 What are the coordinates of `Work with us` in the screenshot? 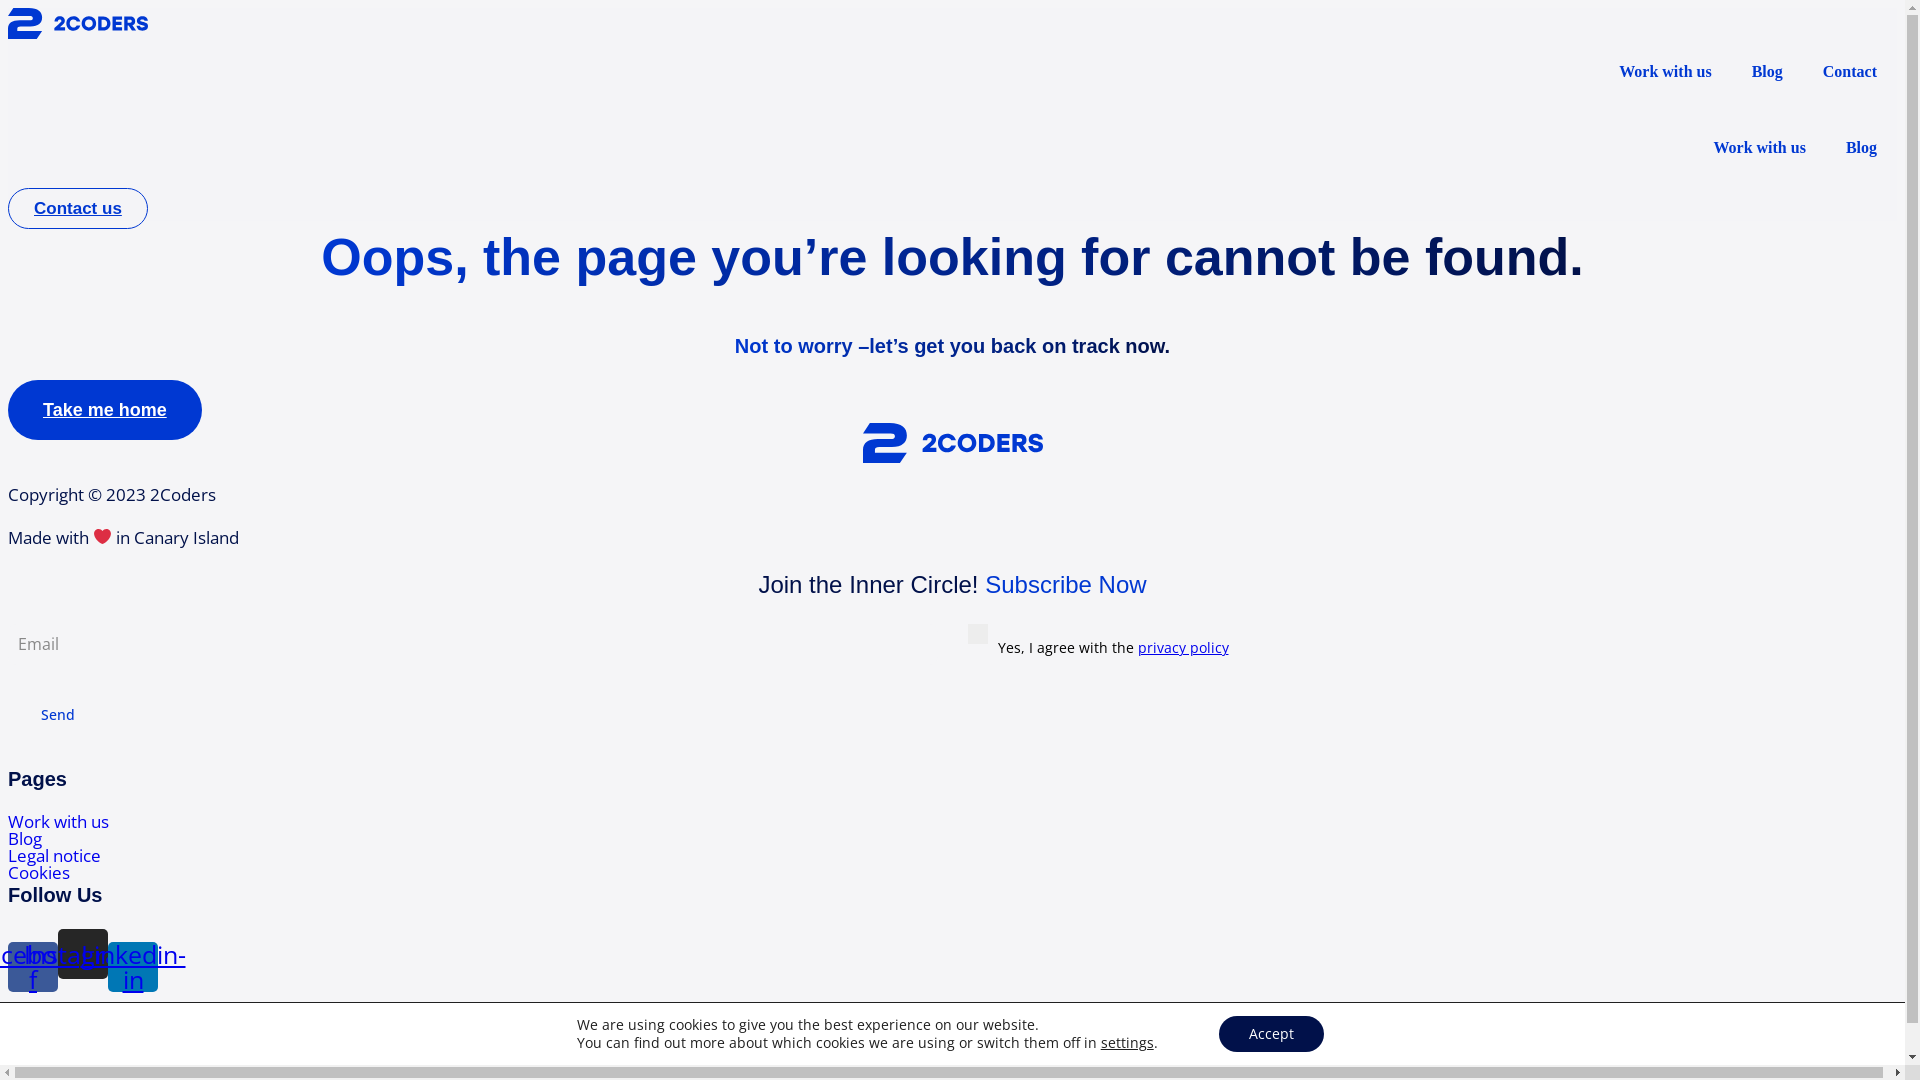 It's located at (952, 822).